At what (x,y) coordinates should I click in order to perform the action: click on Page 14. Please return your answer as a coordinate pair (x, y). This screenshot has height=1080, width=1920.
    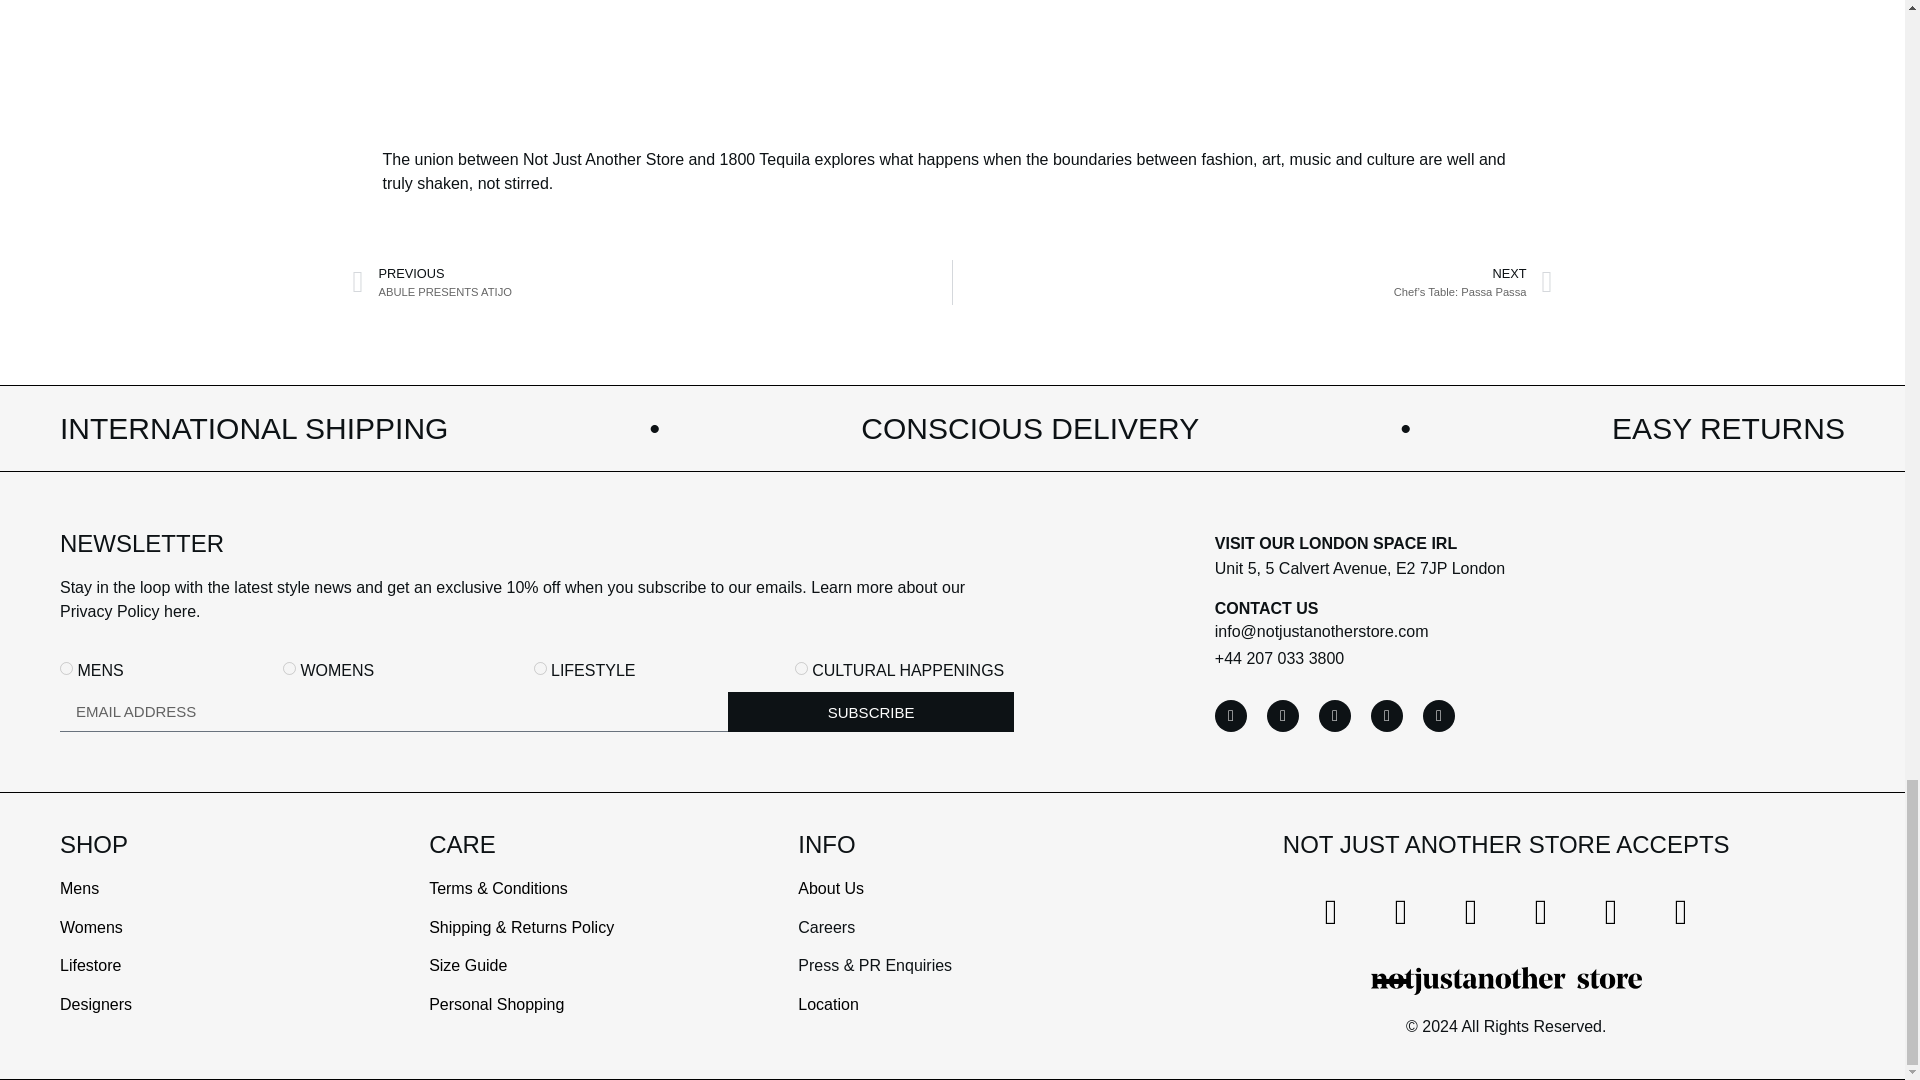
    Looking at the image, I should click on (536, 600).